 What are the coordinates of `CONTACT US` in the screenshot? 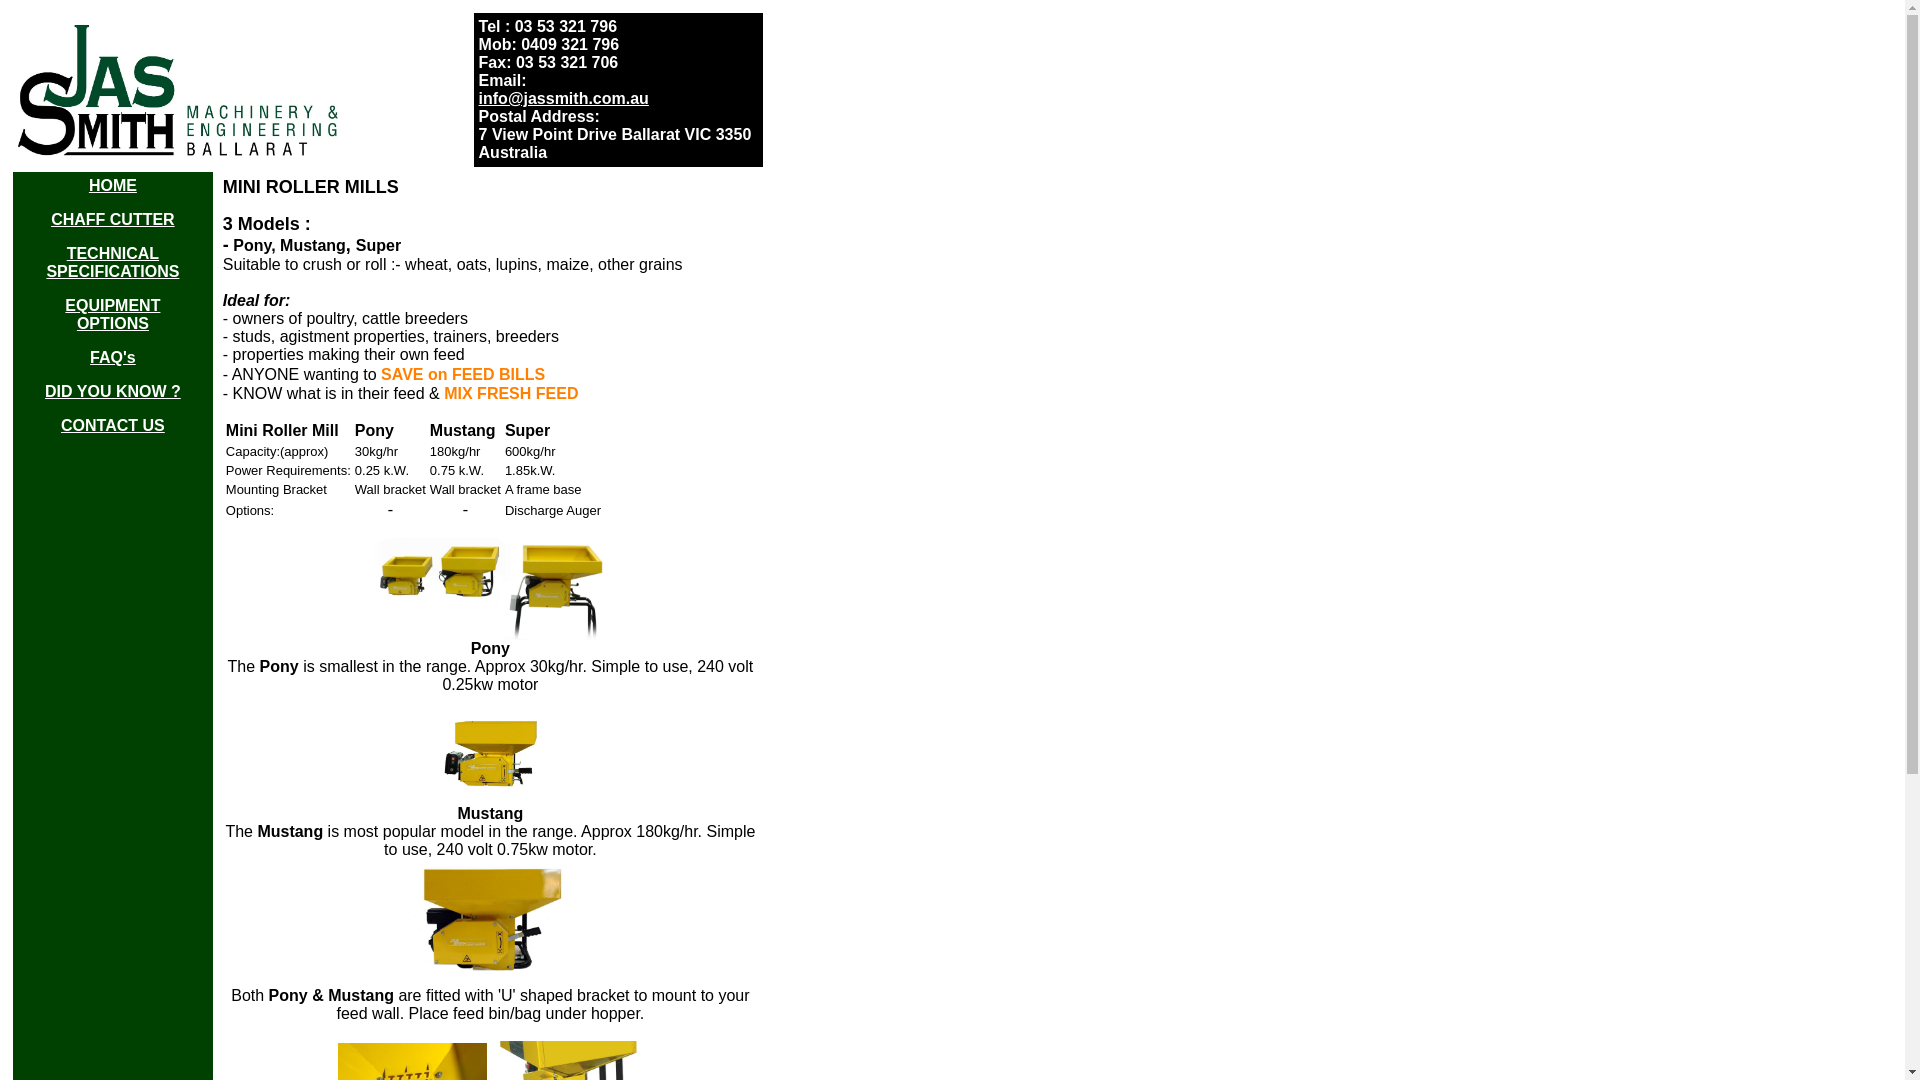 It's located at (113, 426).